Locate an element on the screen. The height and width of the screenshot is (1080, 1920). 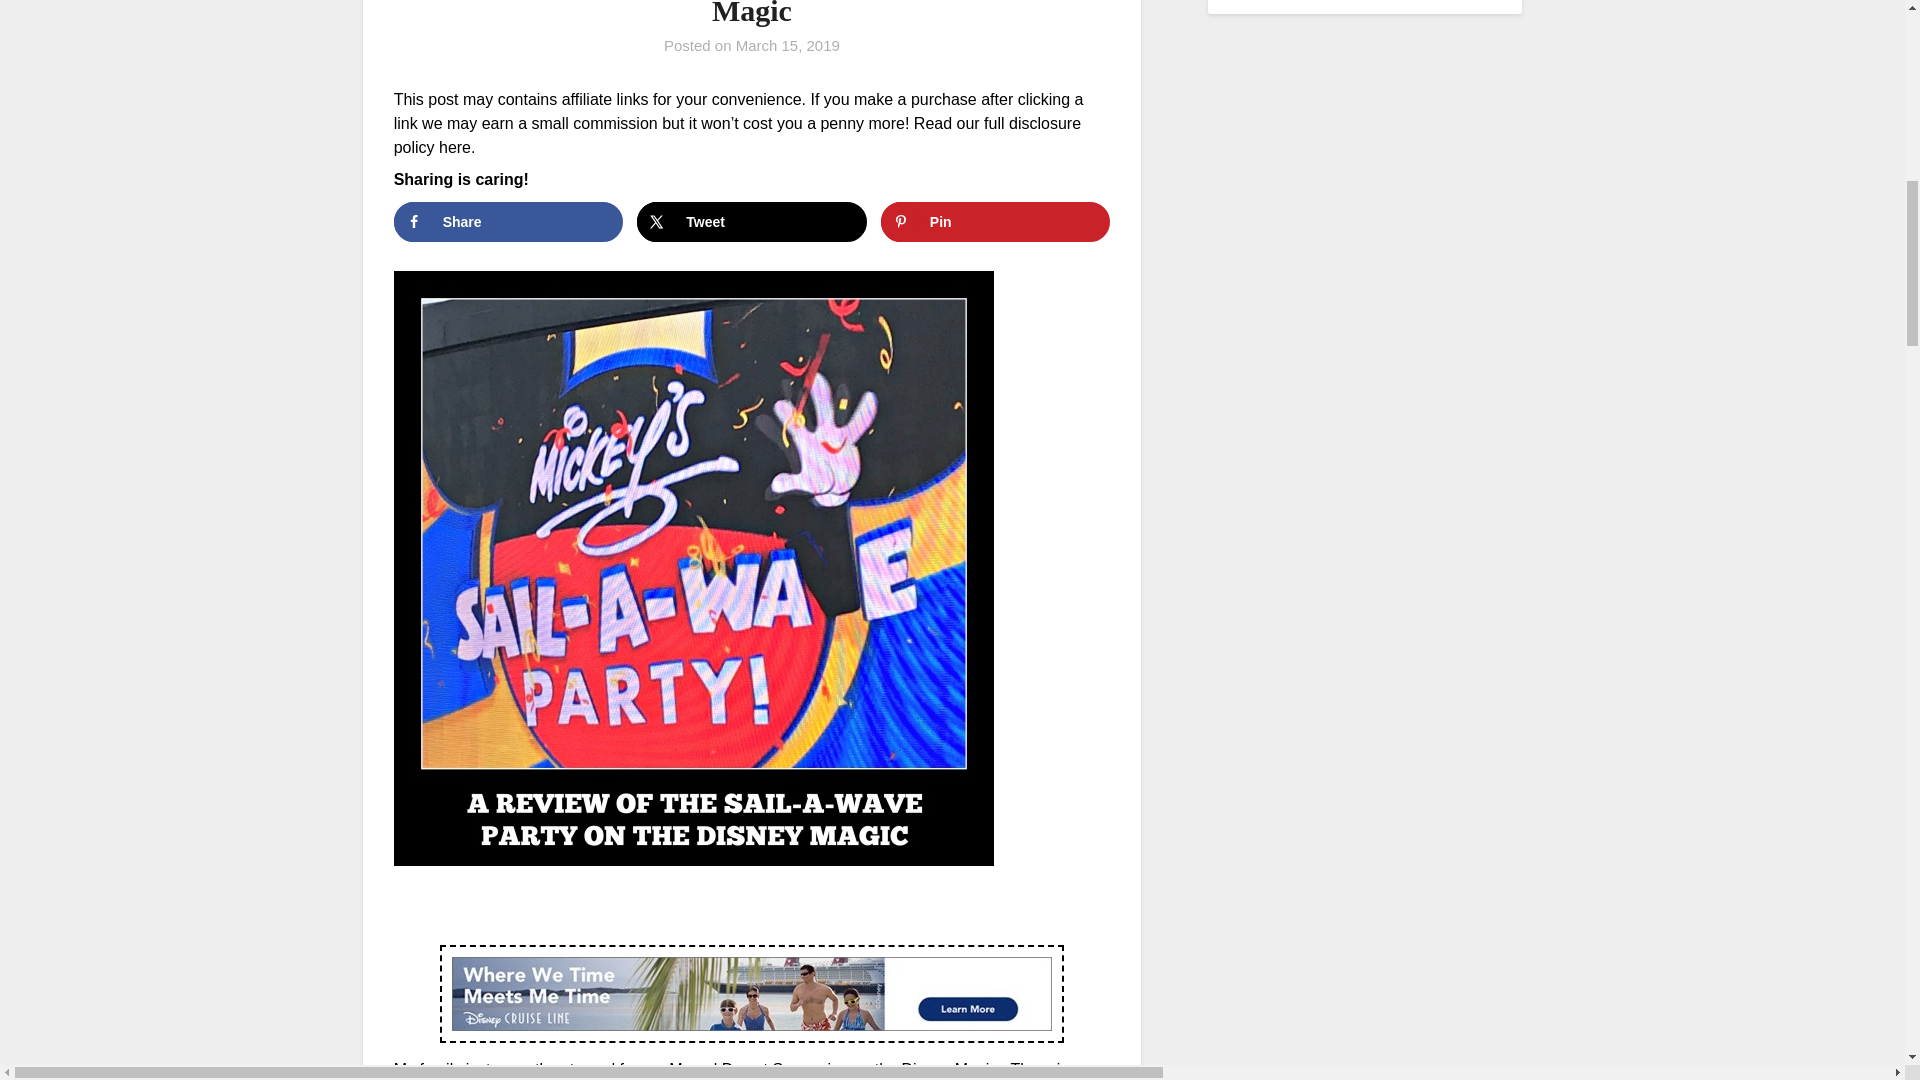
Marvel Day at Sea is located at coordinates (734, 1068).